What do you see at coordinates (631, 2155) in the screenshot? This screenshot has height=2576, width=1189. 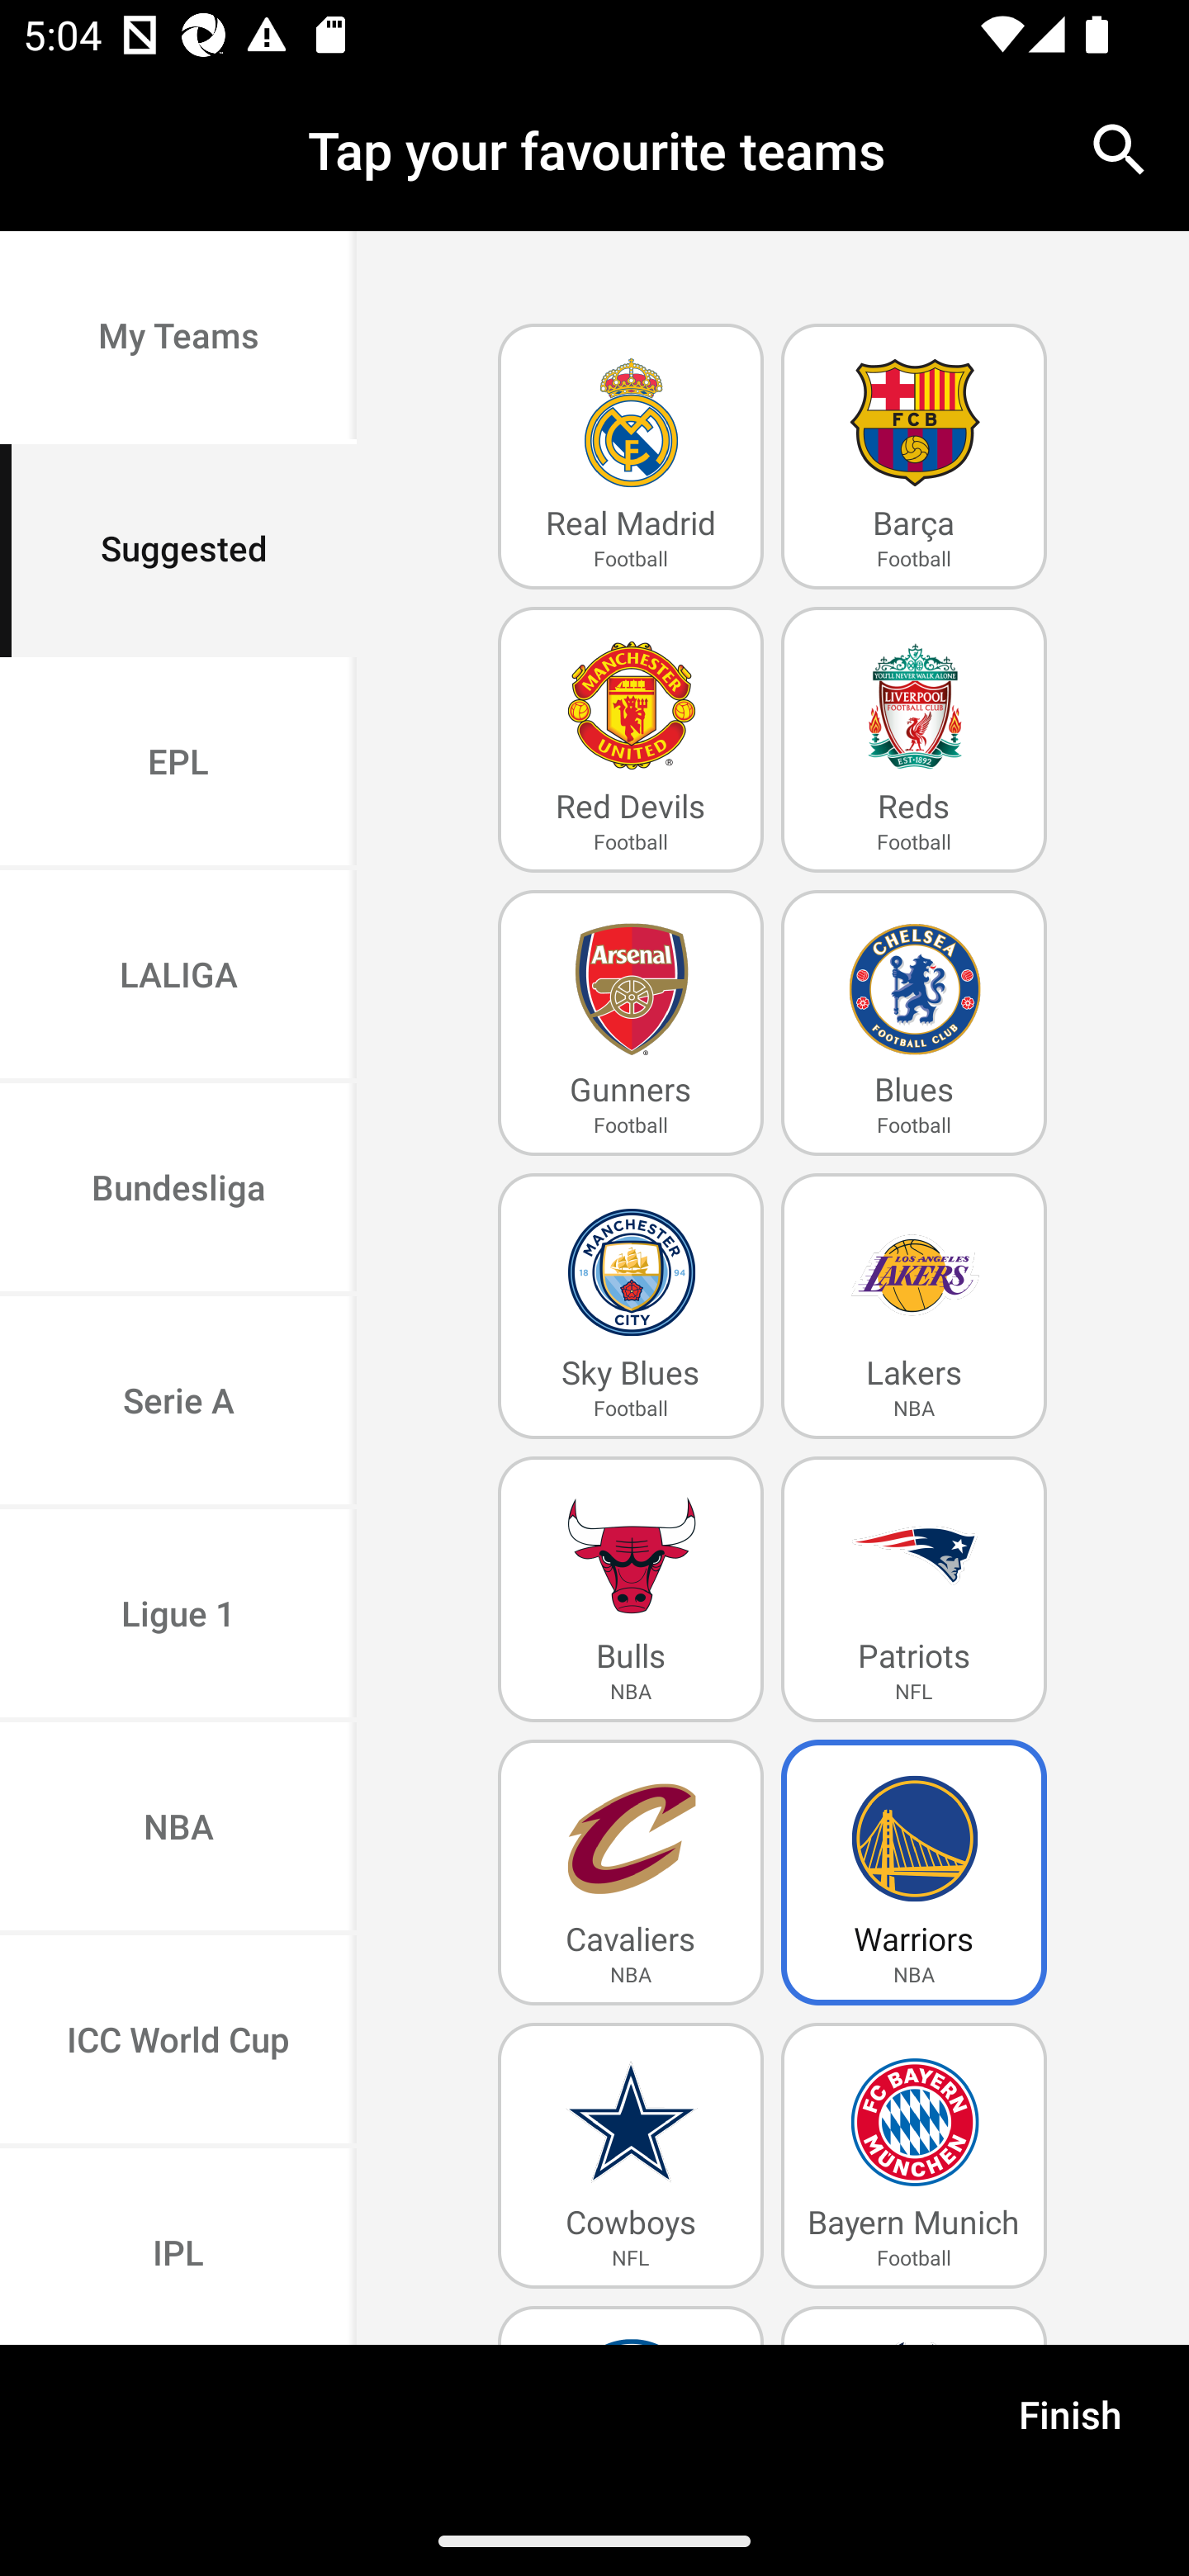 I see `Cowboys Cowboys NFL` at bounding box center [631, 2155].